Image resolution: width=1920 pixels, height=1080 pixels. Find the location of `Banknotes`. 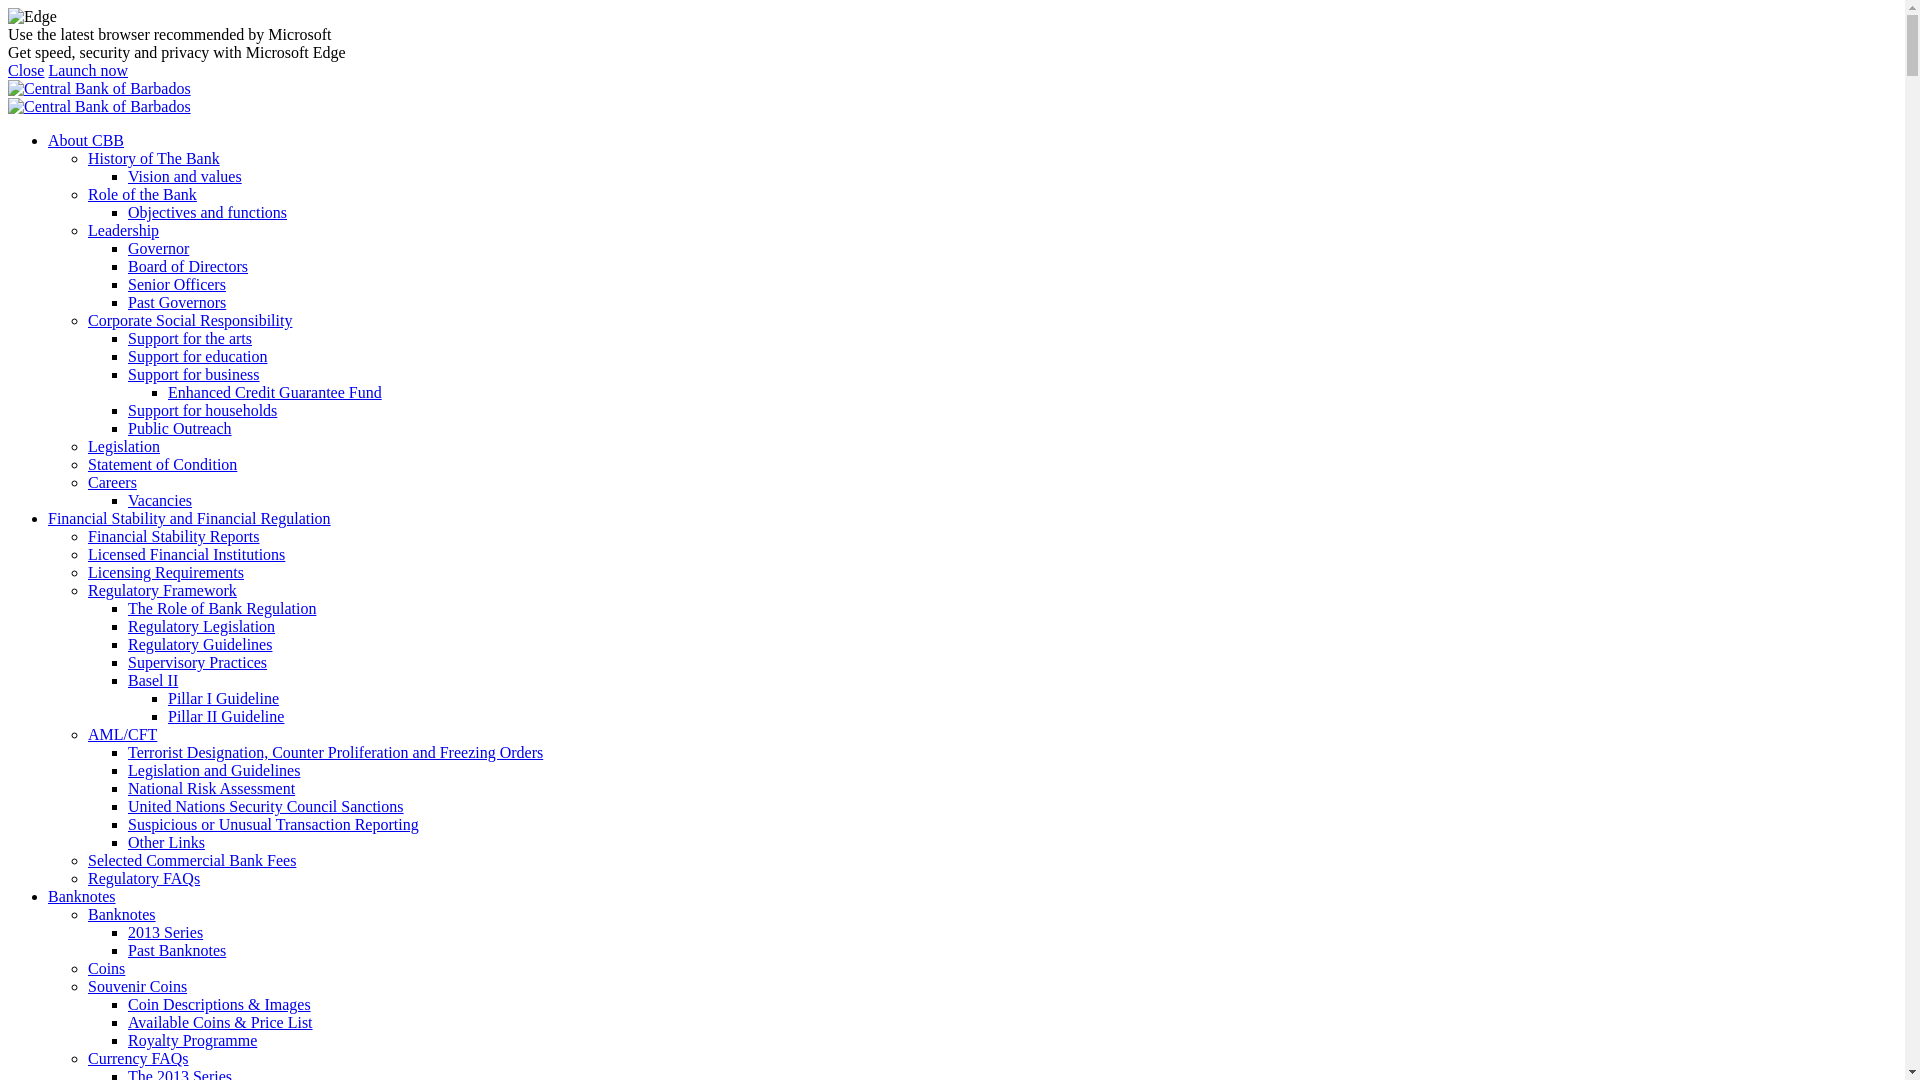

Banknotes is located at coordinates (82, 896).